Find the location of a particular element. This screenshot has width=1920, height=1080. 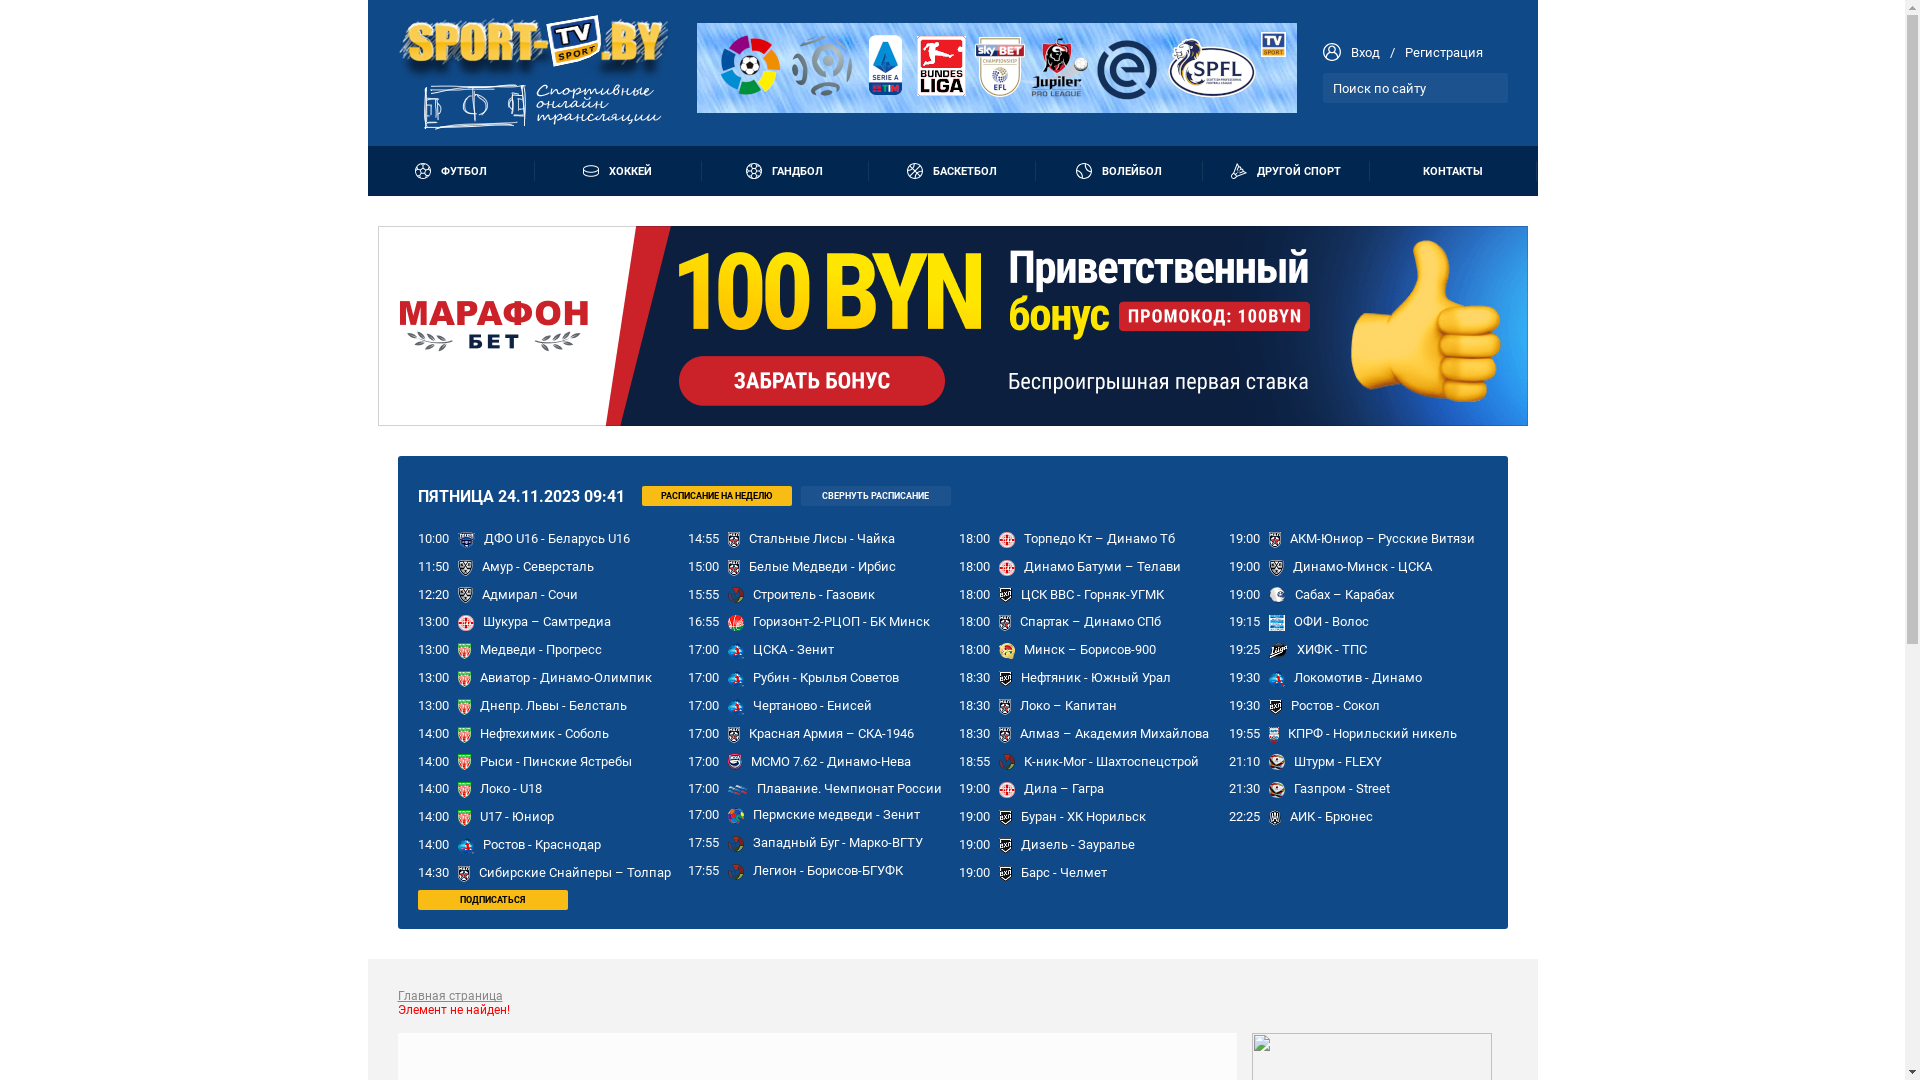

18:30 is located at coordinates (974, 734).